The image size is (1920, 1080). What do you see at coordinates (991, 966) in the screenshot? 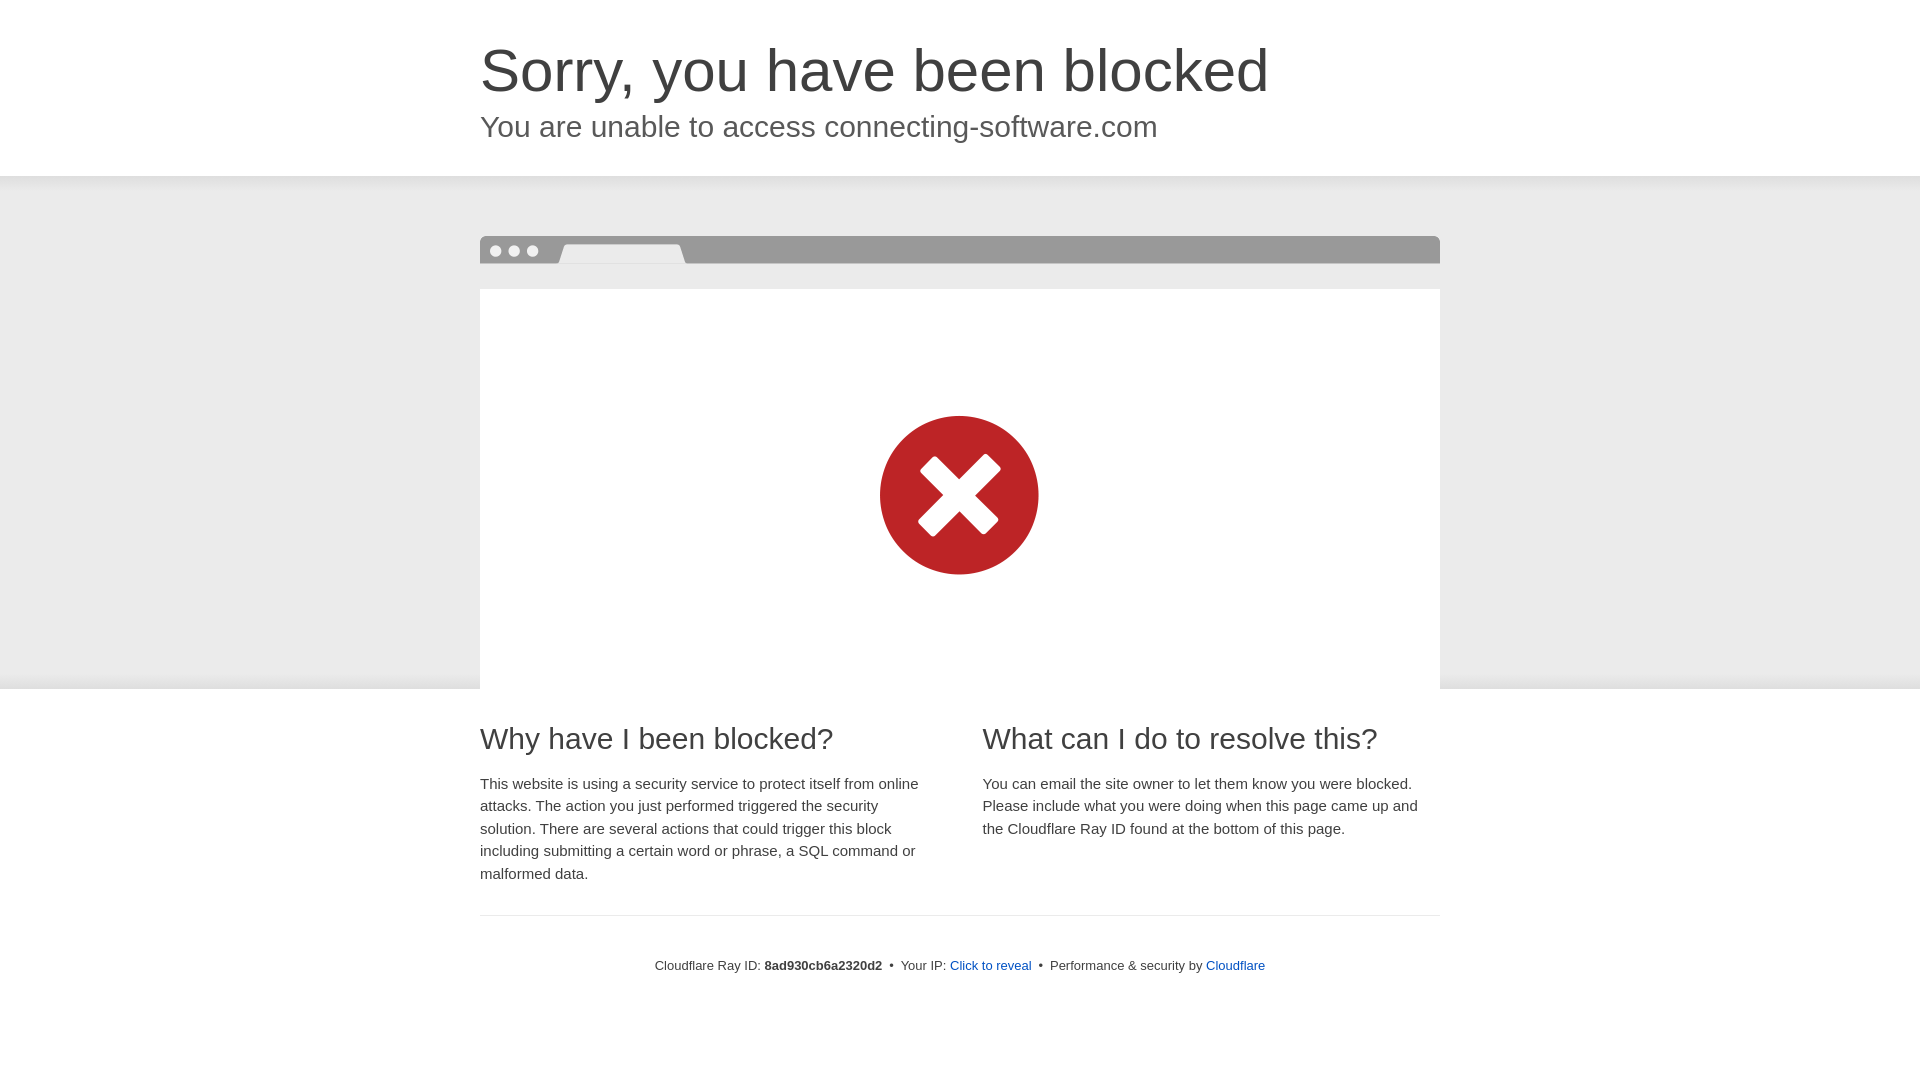
I see `Click to reveal` at bounding box center [991, 966].